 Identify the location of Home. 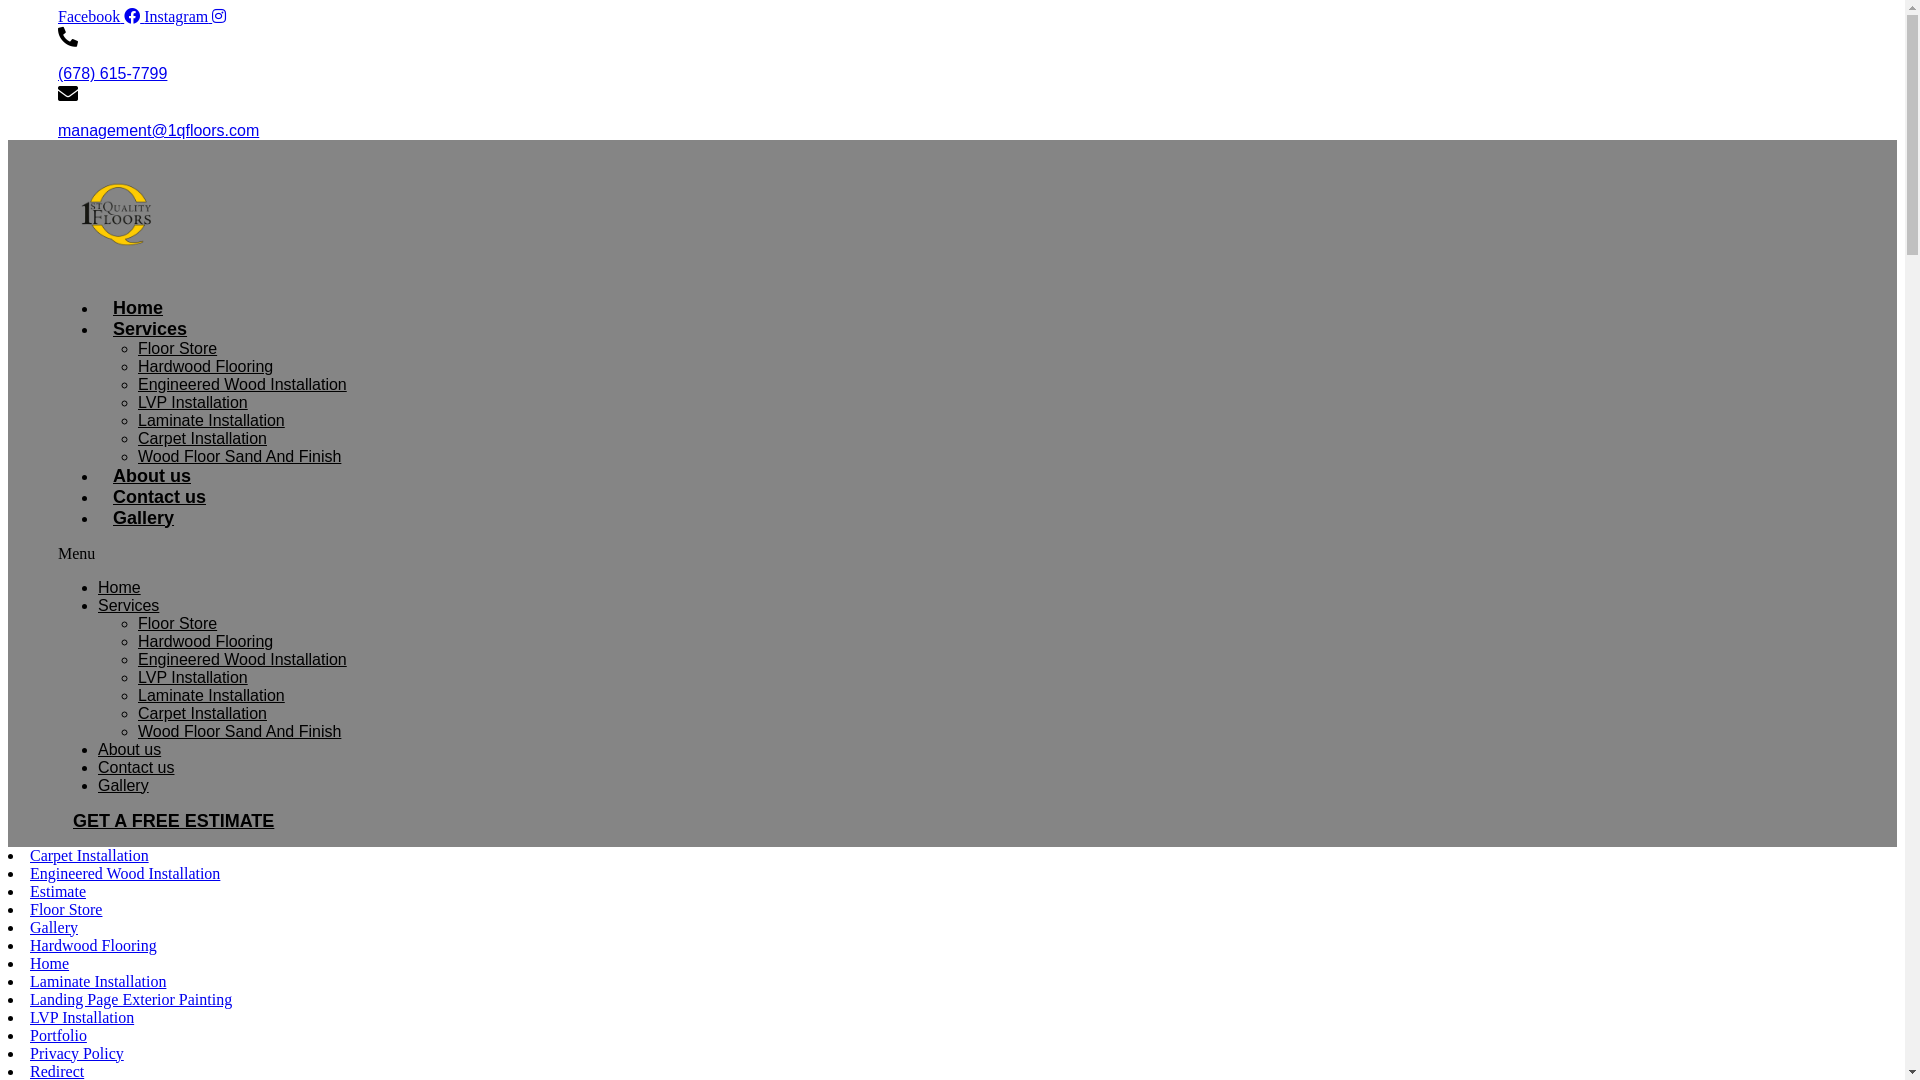
(50, 962).